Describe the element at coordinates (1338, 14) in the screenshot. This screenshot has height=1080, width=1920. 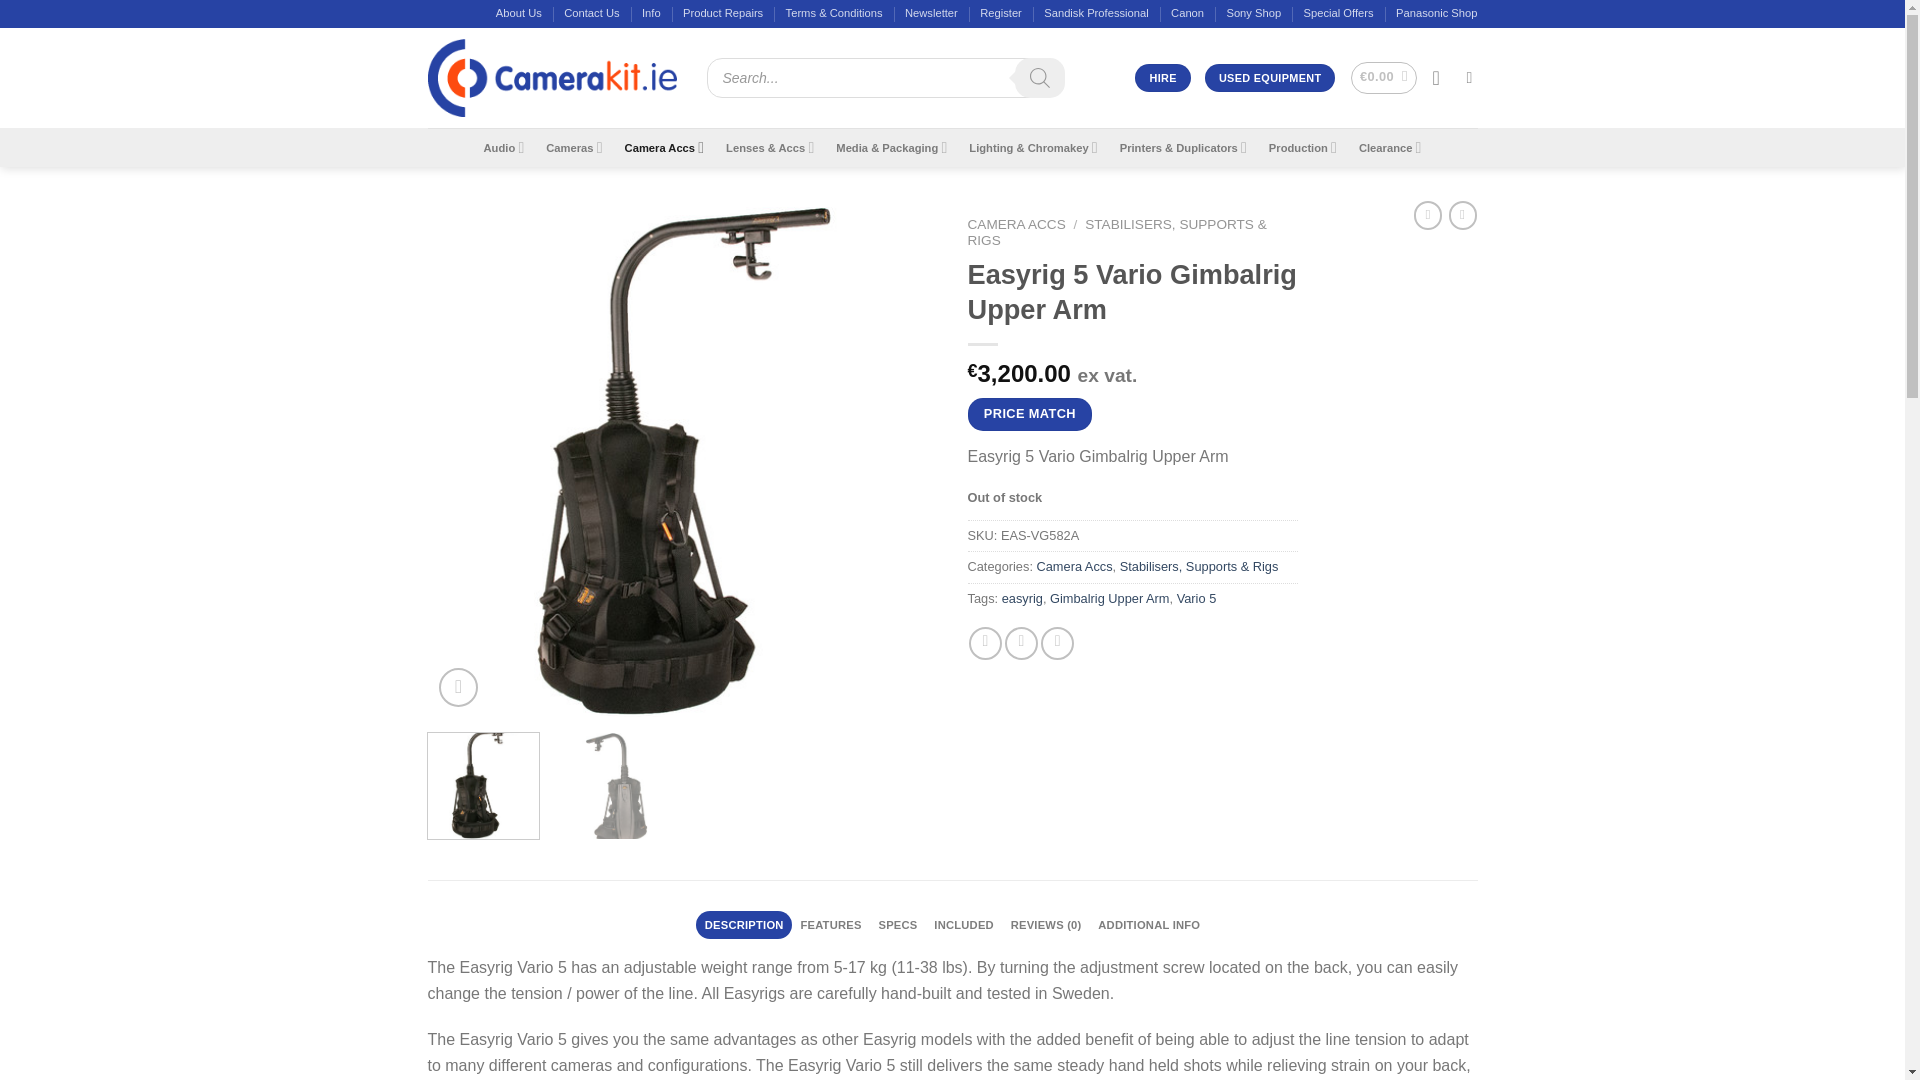
I see `Special Offers` at that location.